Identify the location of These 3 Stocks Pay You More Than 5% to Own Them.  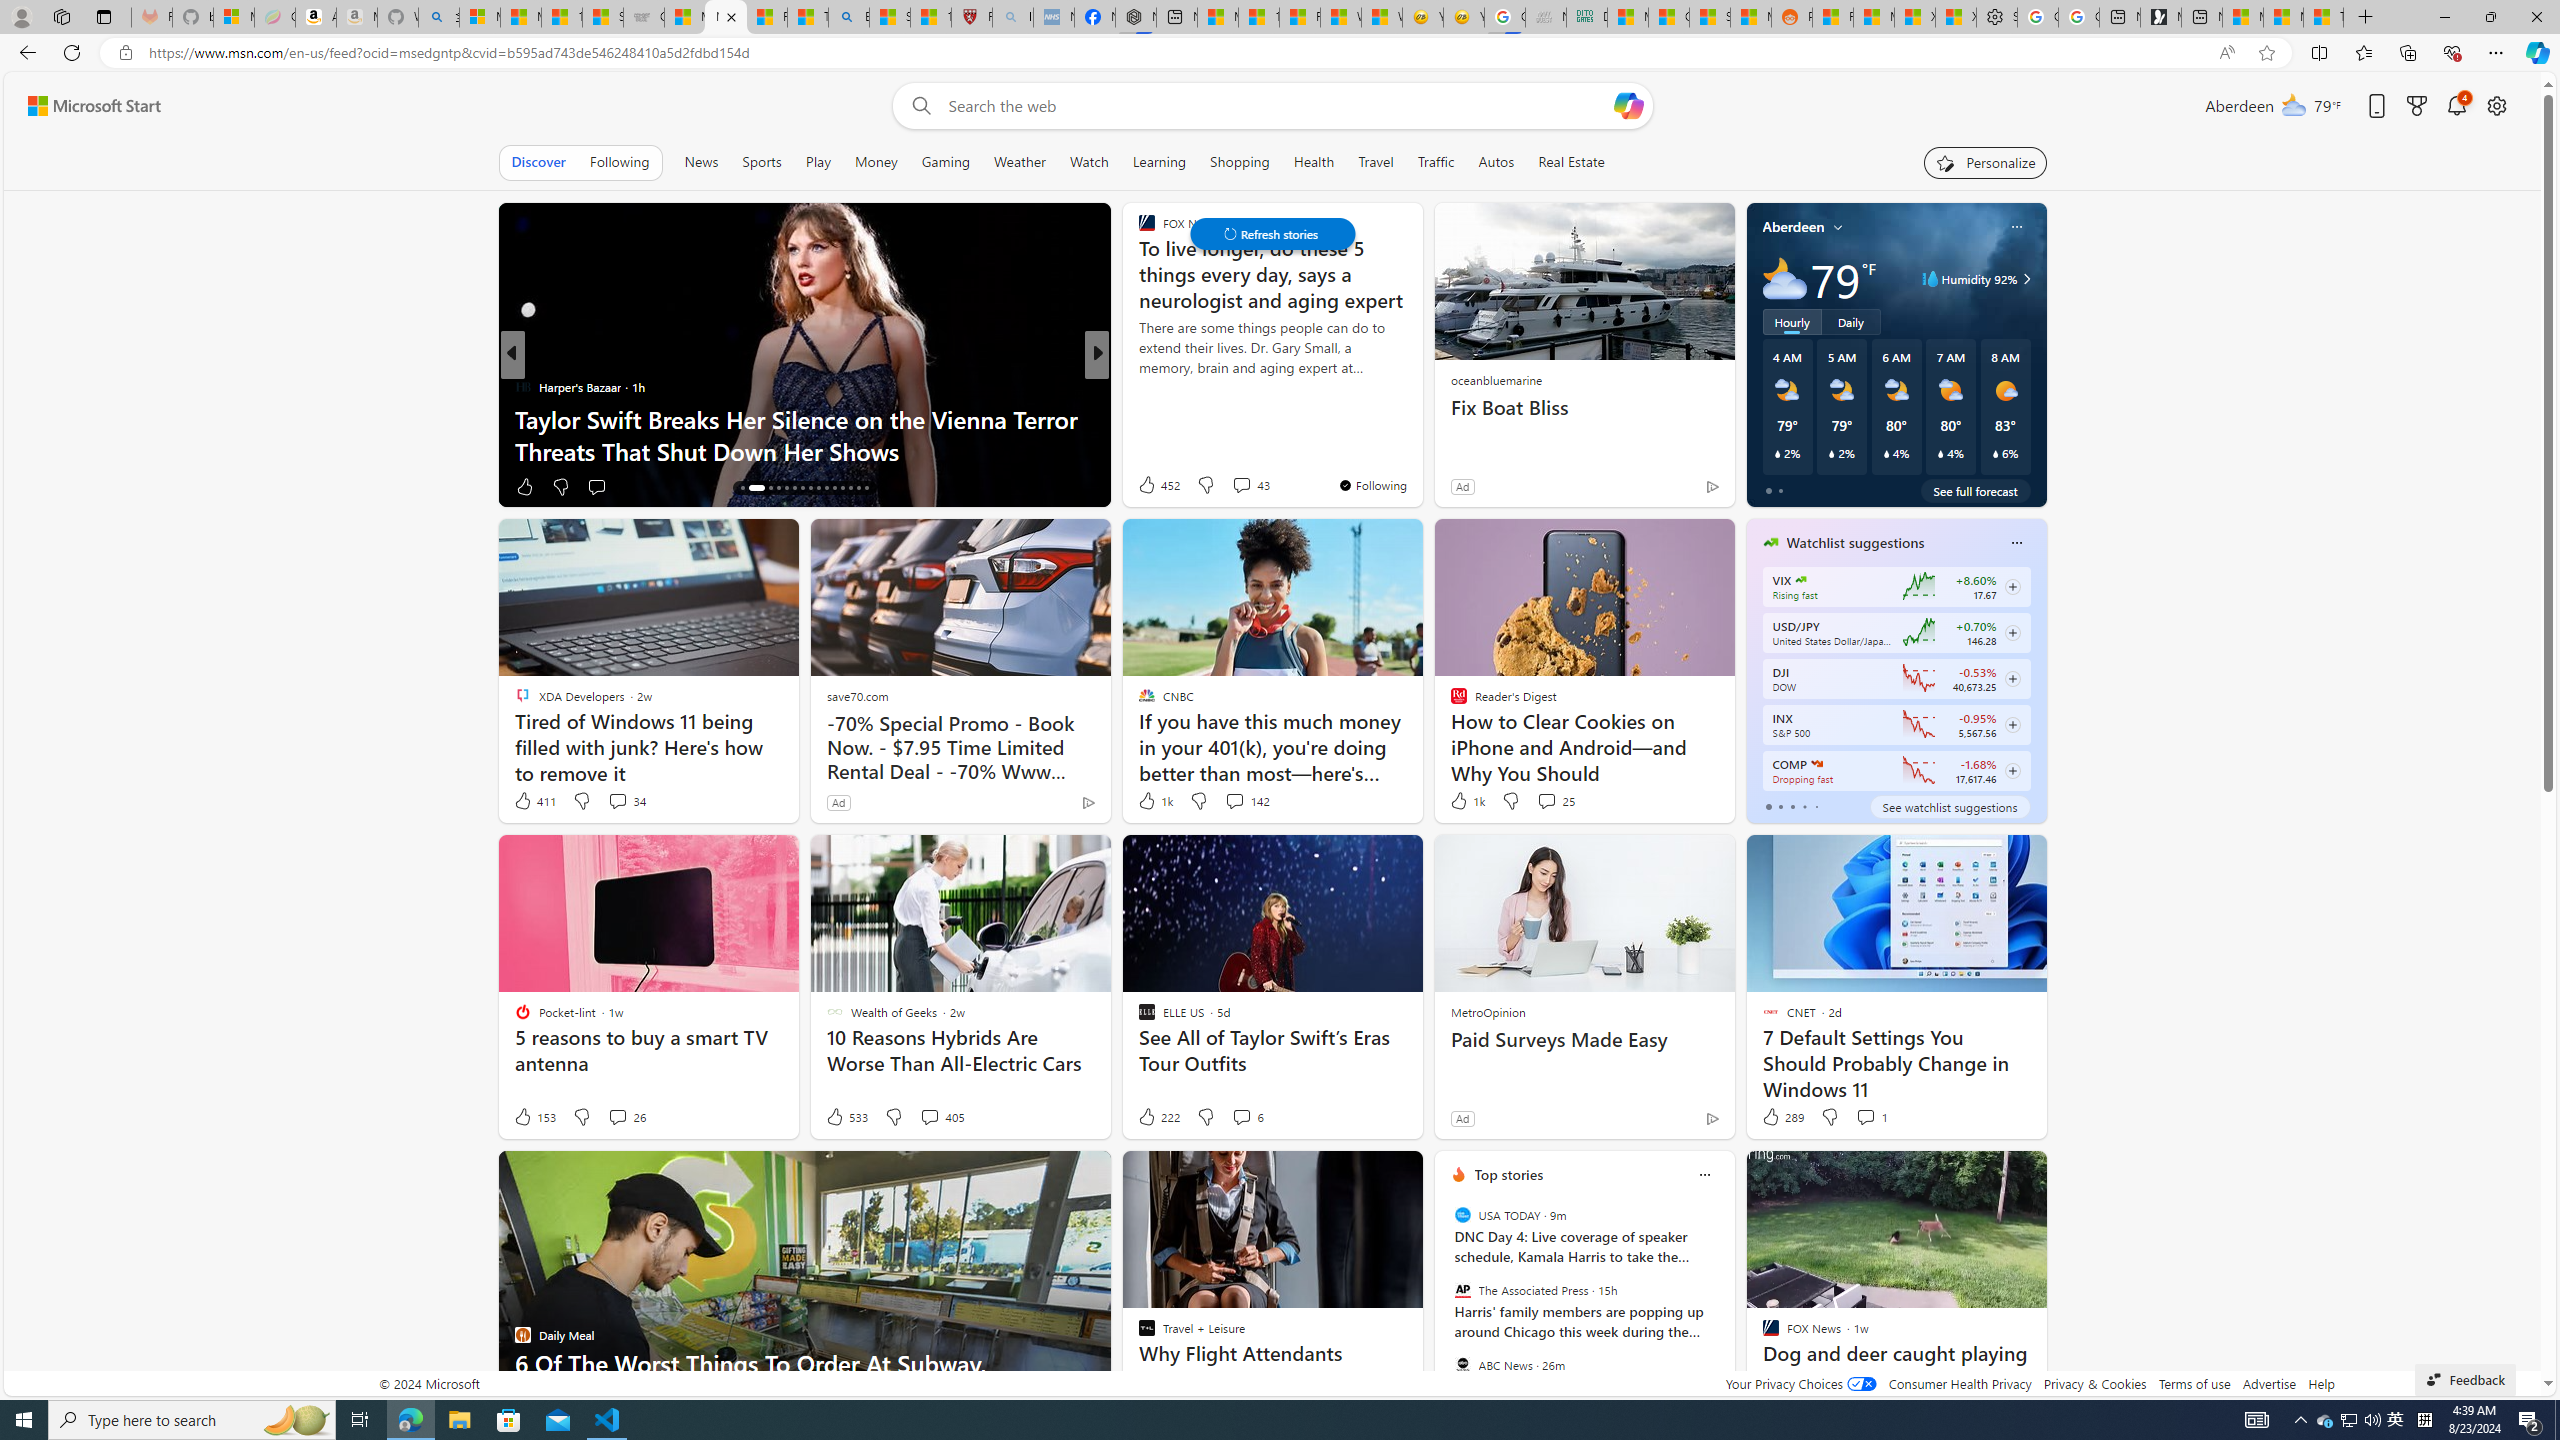
(2322, 17).